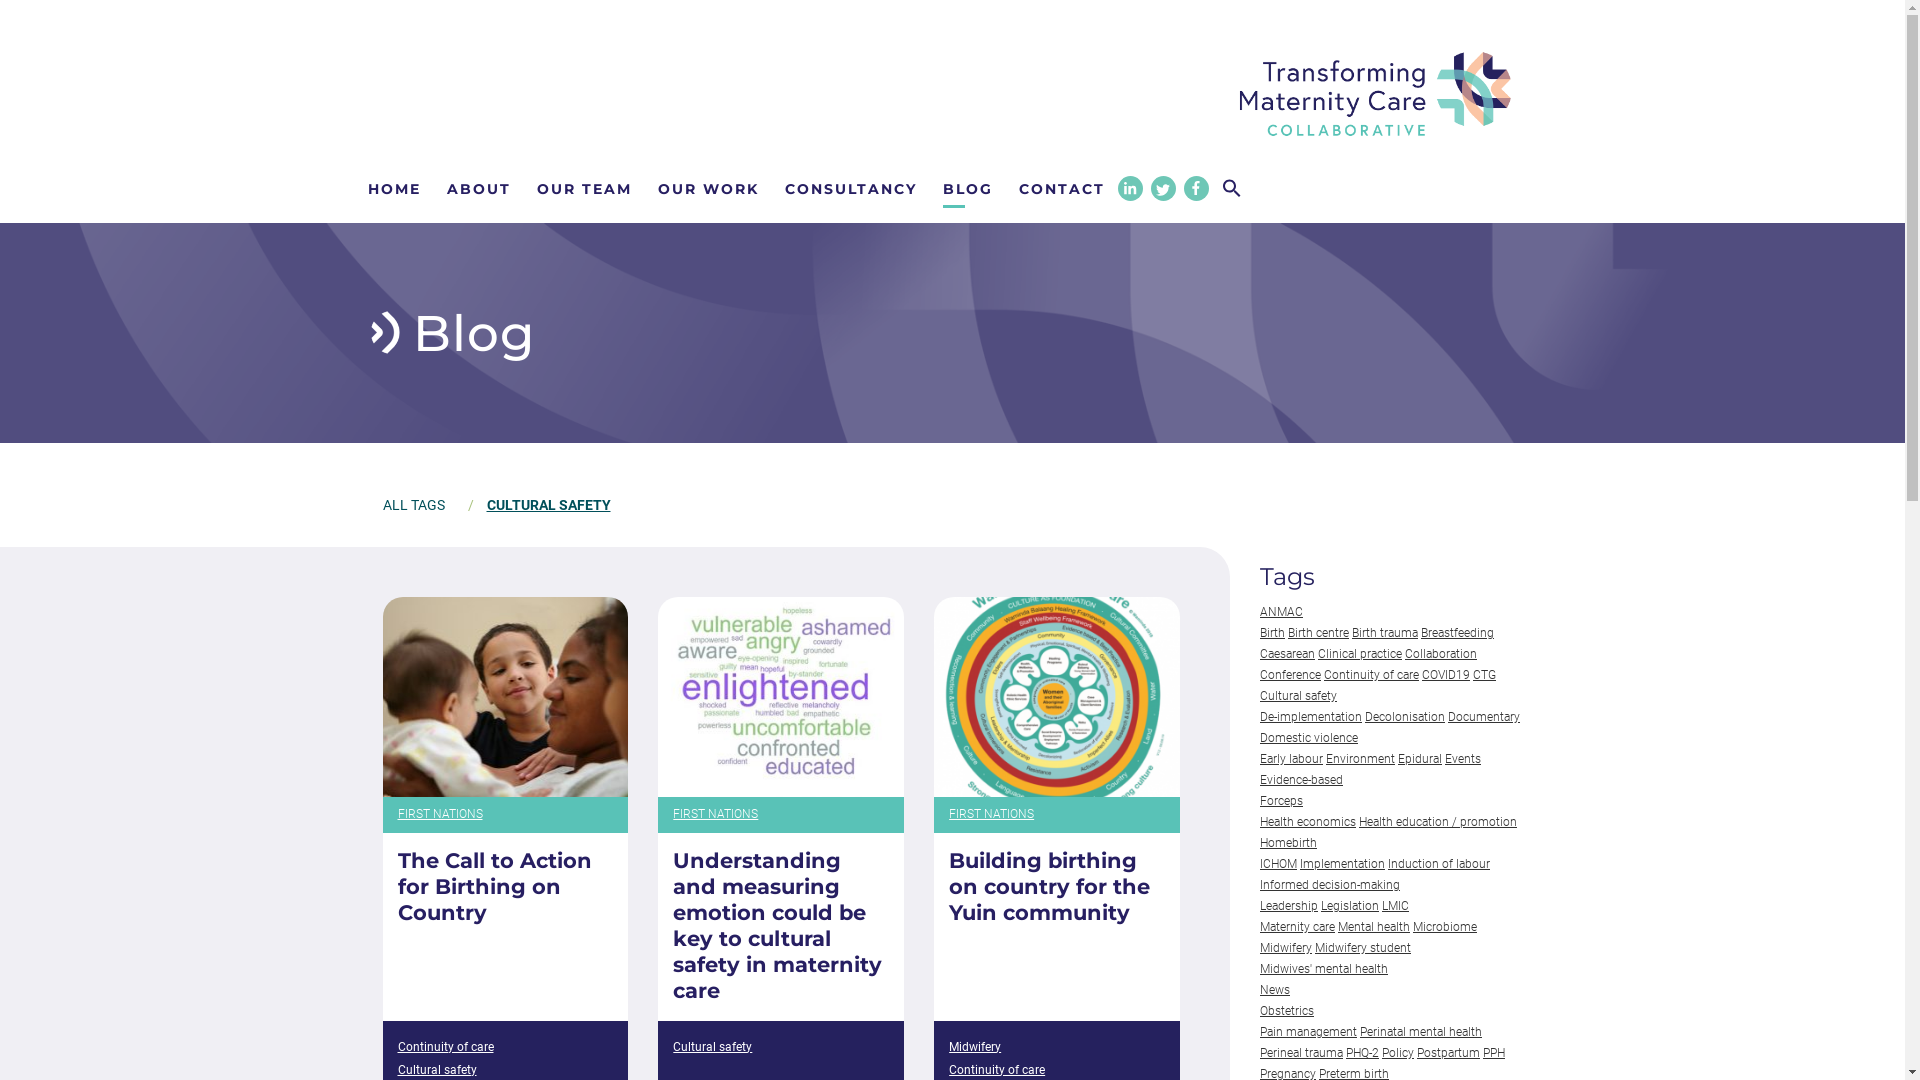 The height and width of the screenshot is (1080, 1920). Describe the element at coordinates (1363, 948) in the screenshot. I see `Midwifery student` at that location.